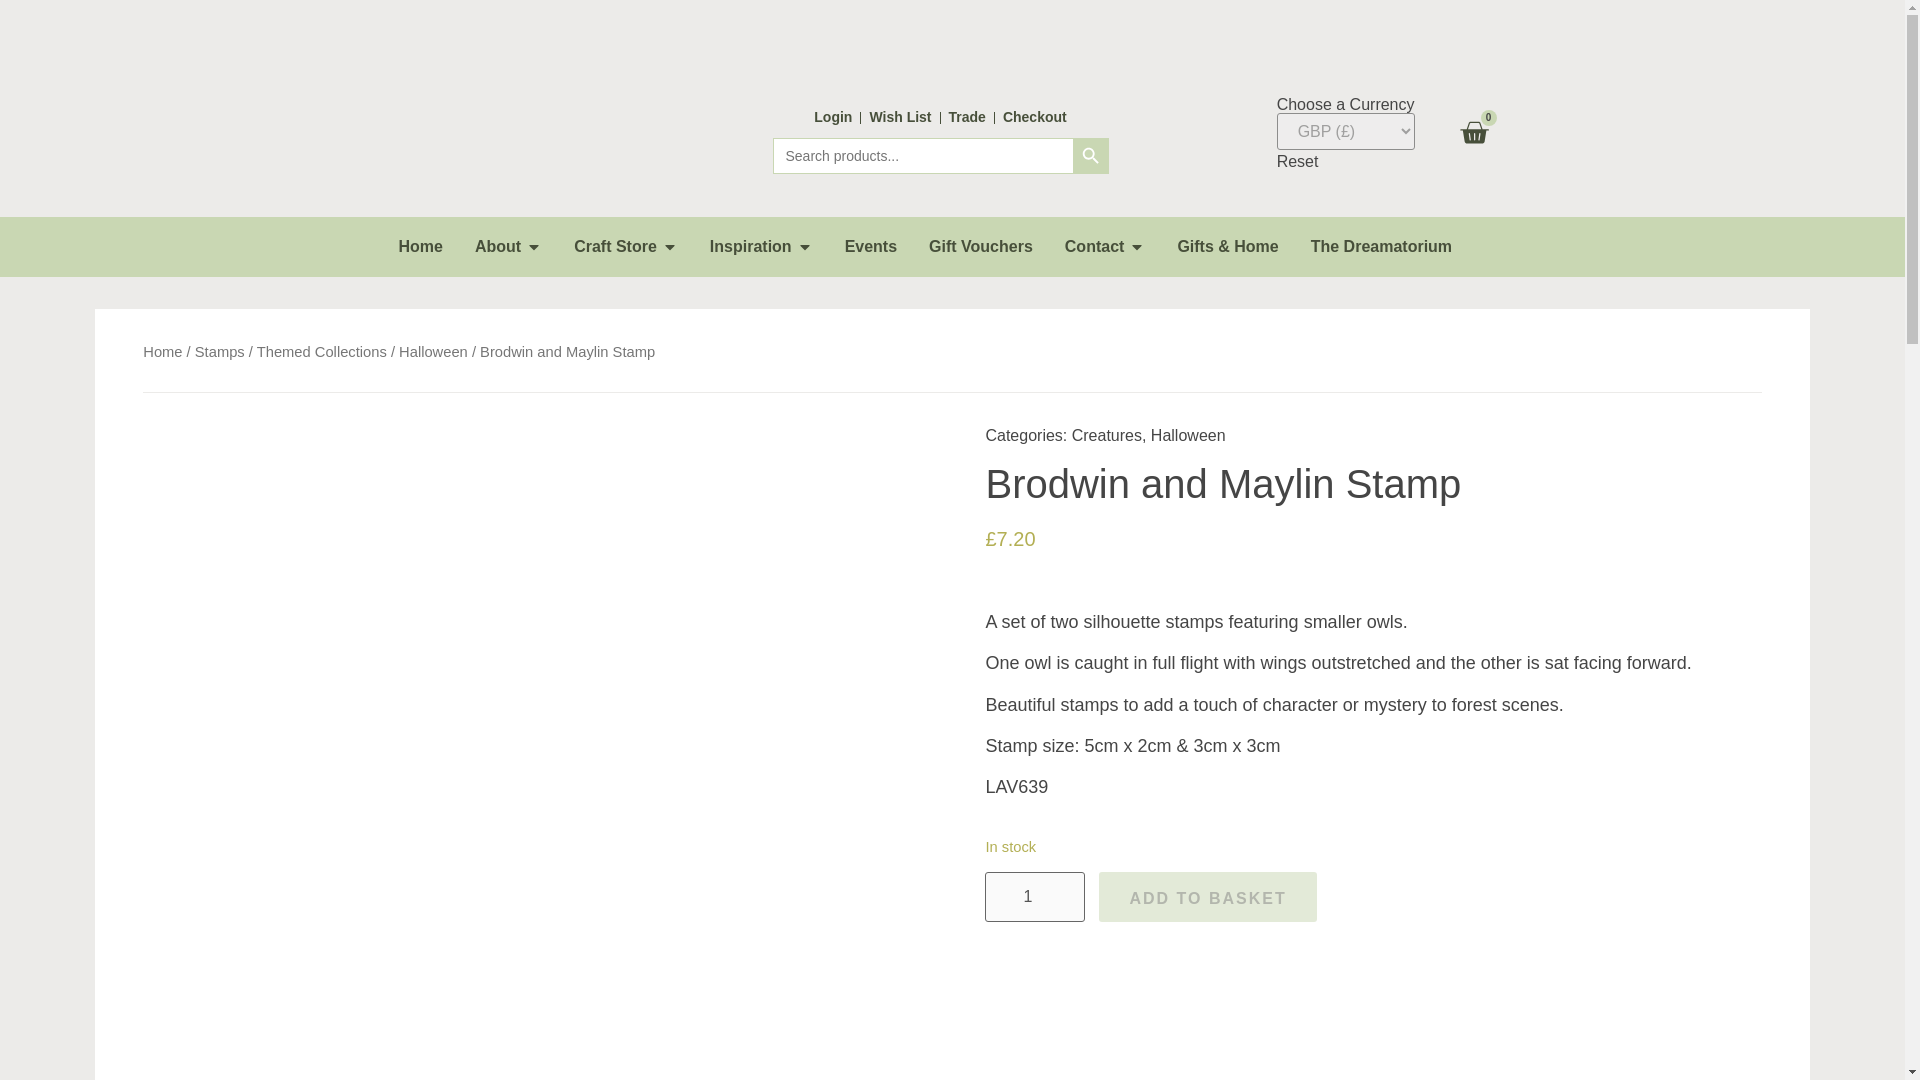 This screenshot has height=1080, width=1920. Describe the element at coordinates (980, 247) in the screenshot. I see `Gift Vouchers` at that location.